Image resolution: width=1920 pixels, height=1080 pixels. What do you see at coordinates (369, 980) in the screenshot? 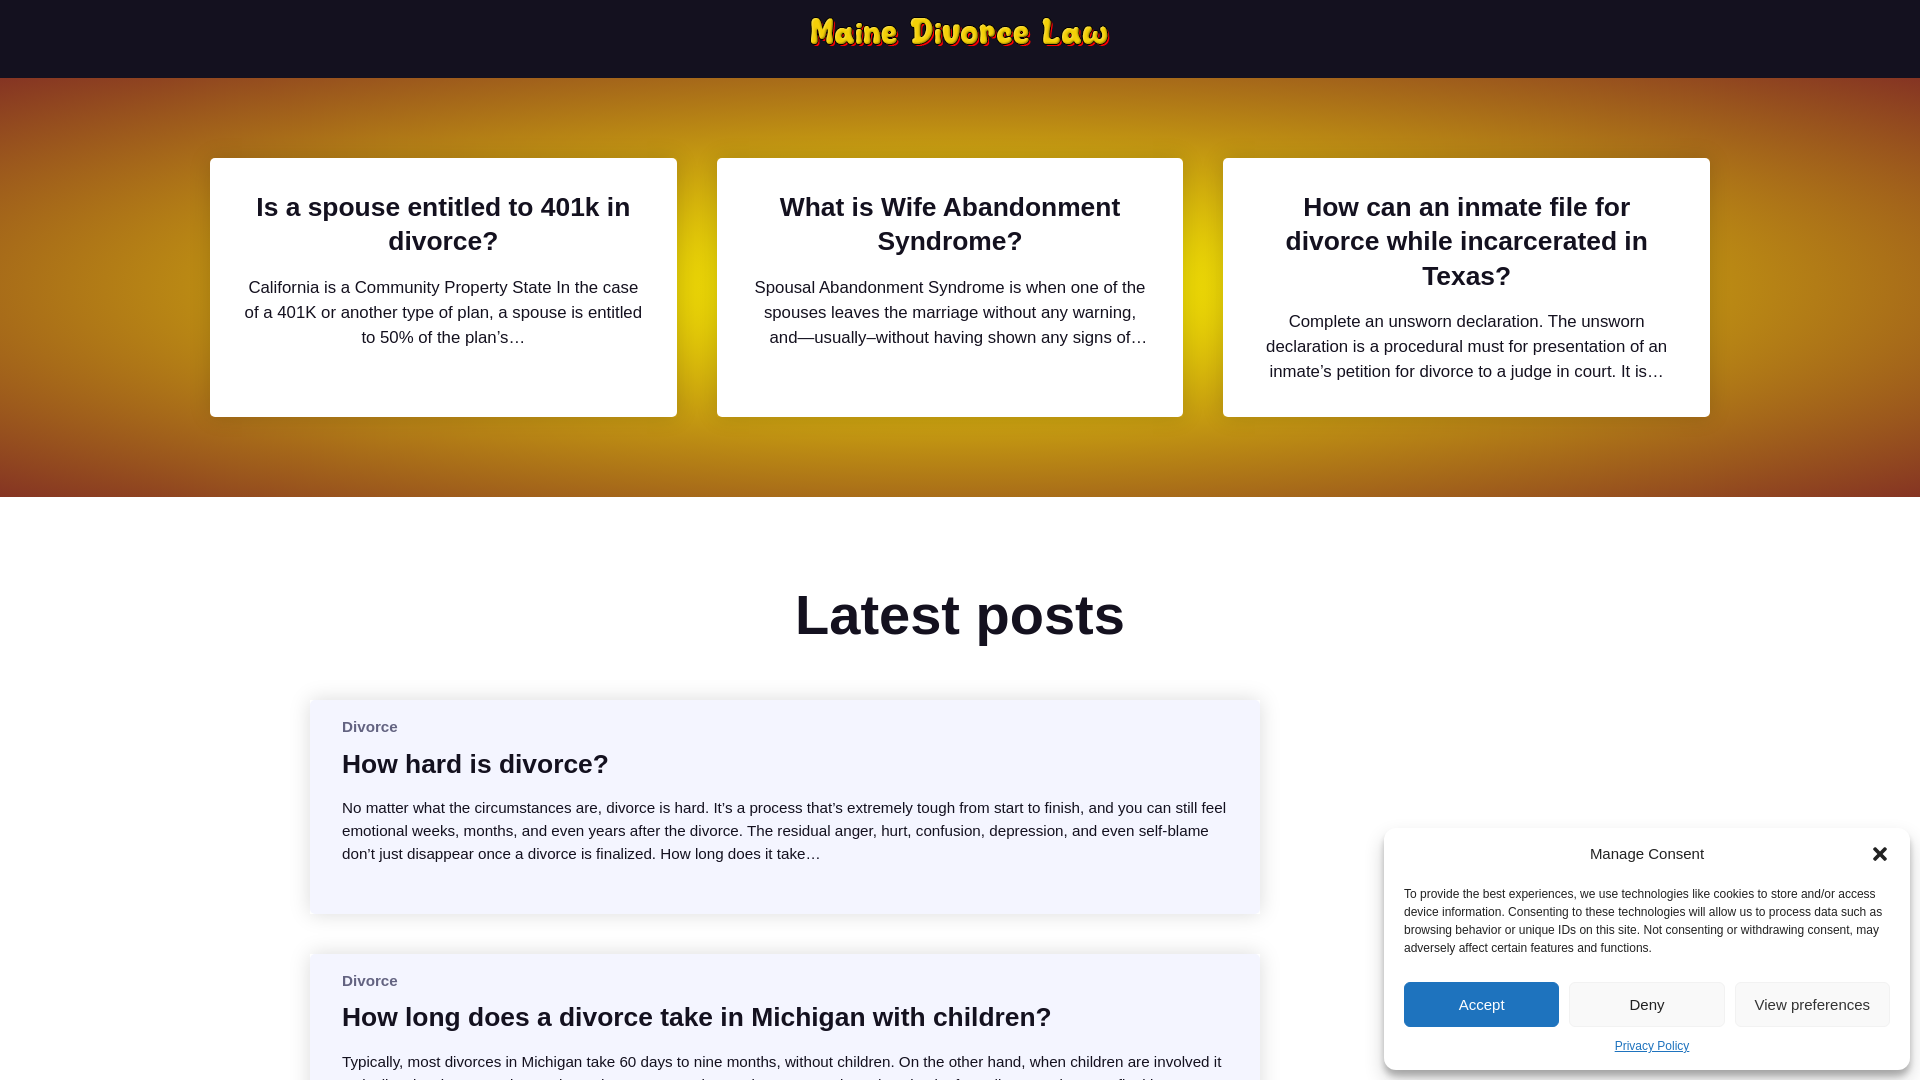
I see `Divorce` at bounding box center [369, 980].